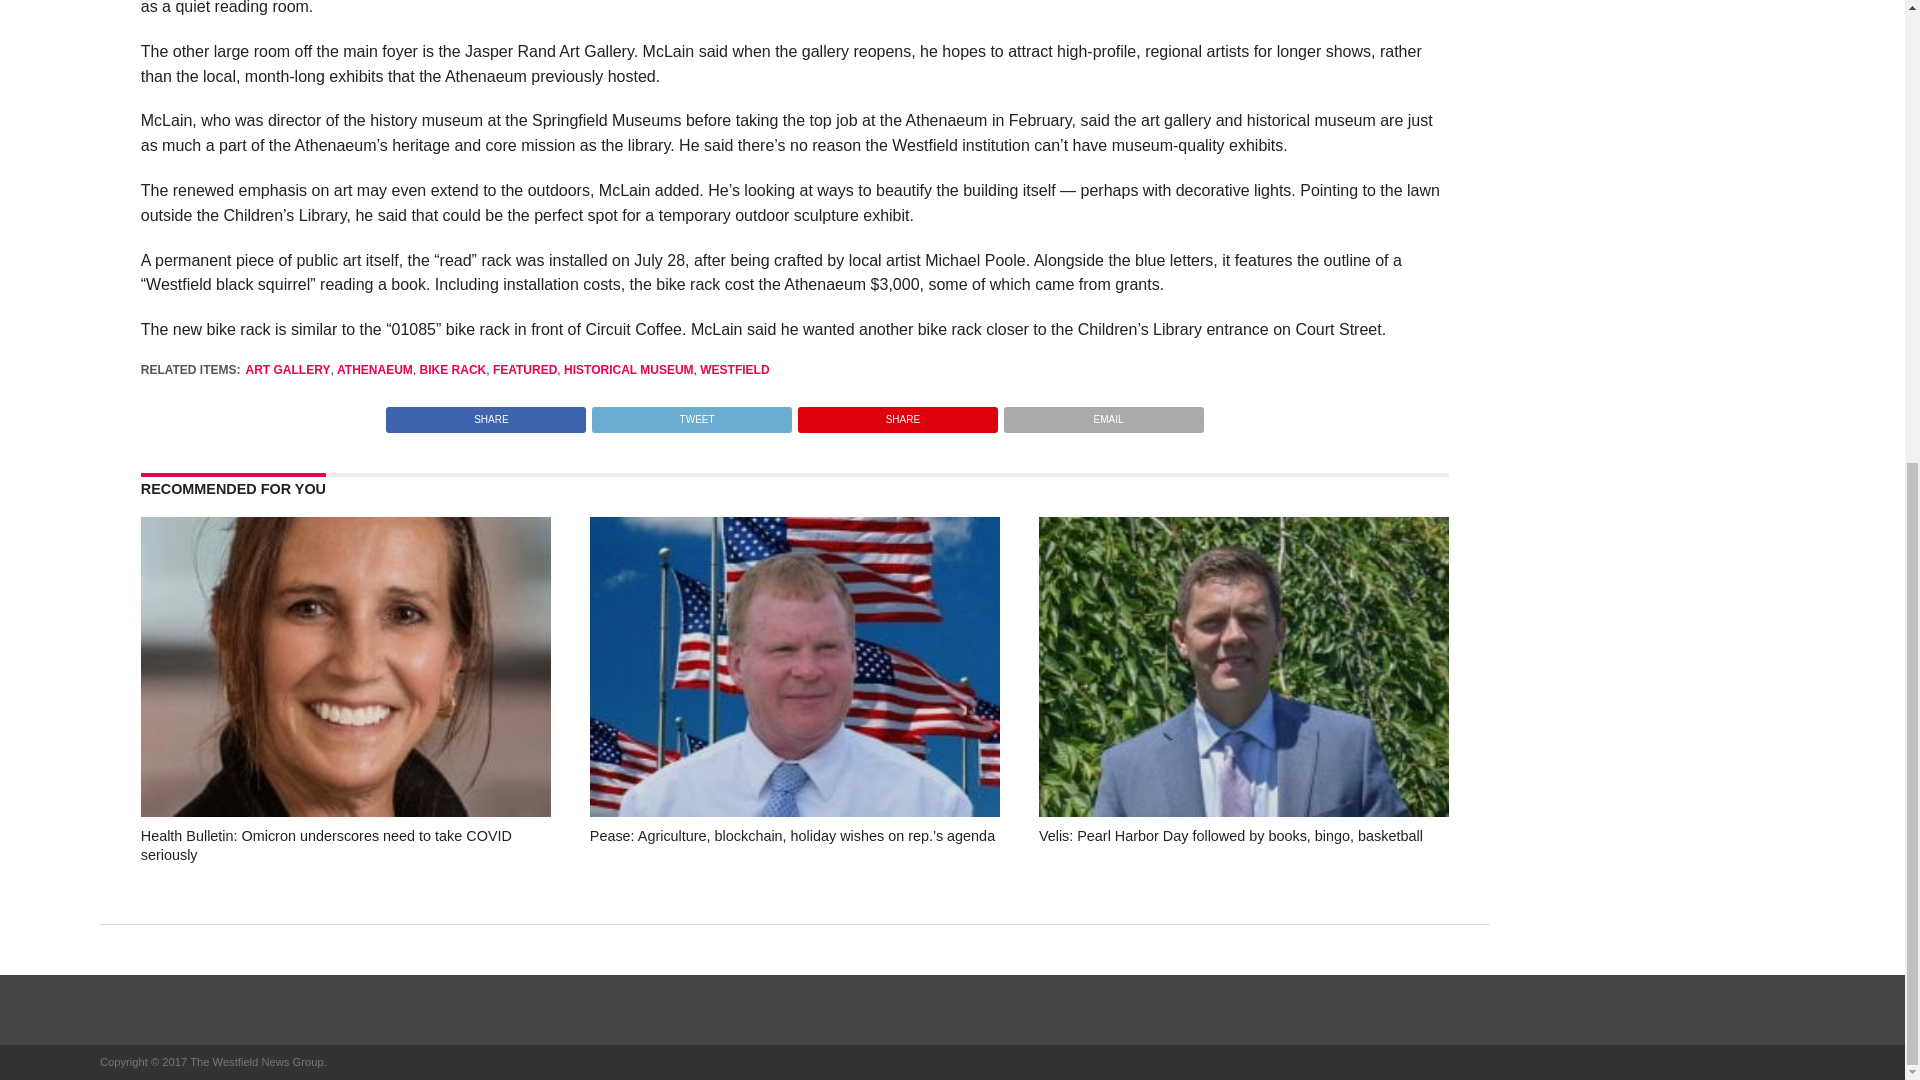 The image size is (1920, 1080). Describe the element at coordinates (897, 414) in the screenshot. I see `Pin This Post` at that location.